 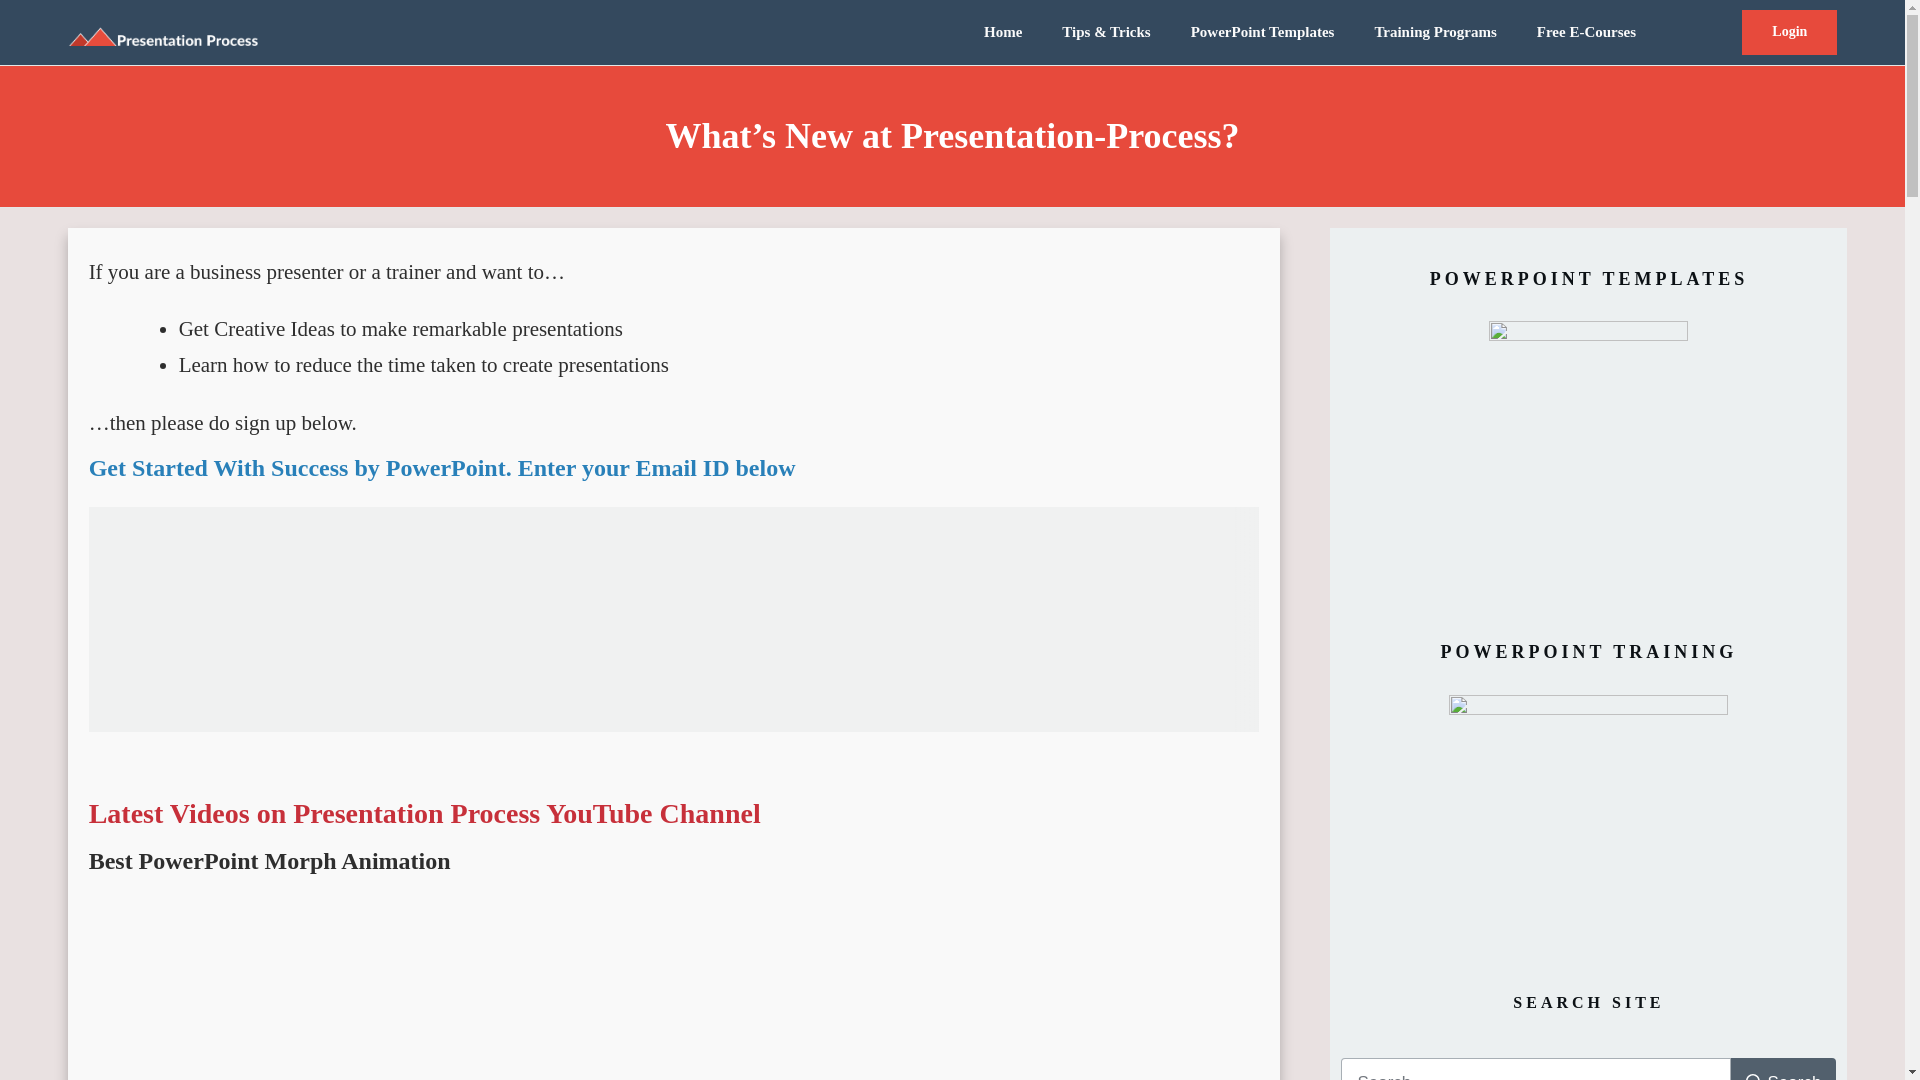 I want to click on PowerPoint Templates, so click(x=1262, y=32).